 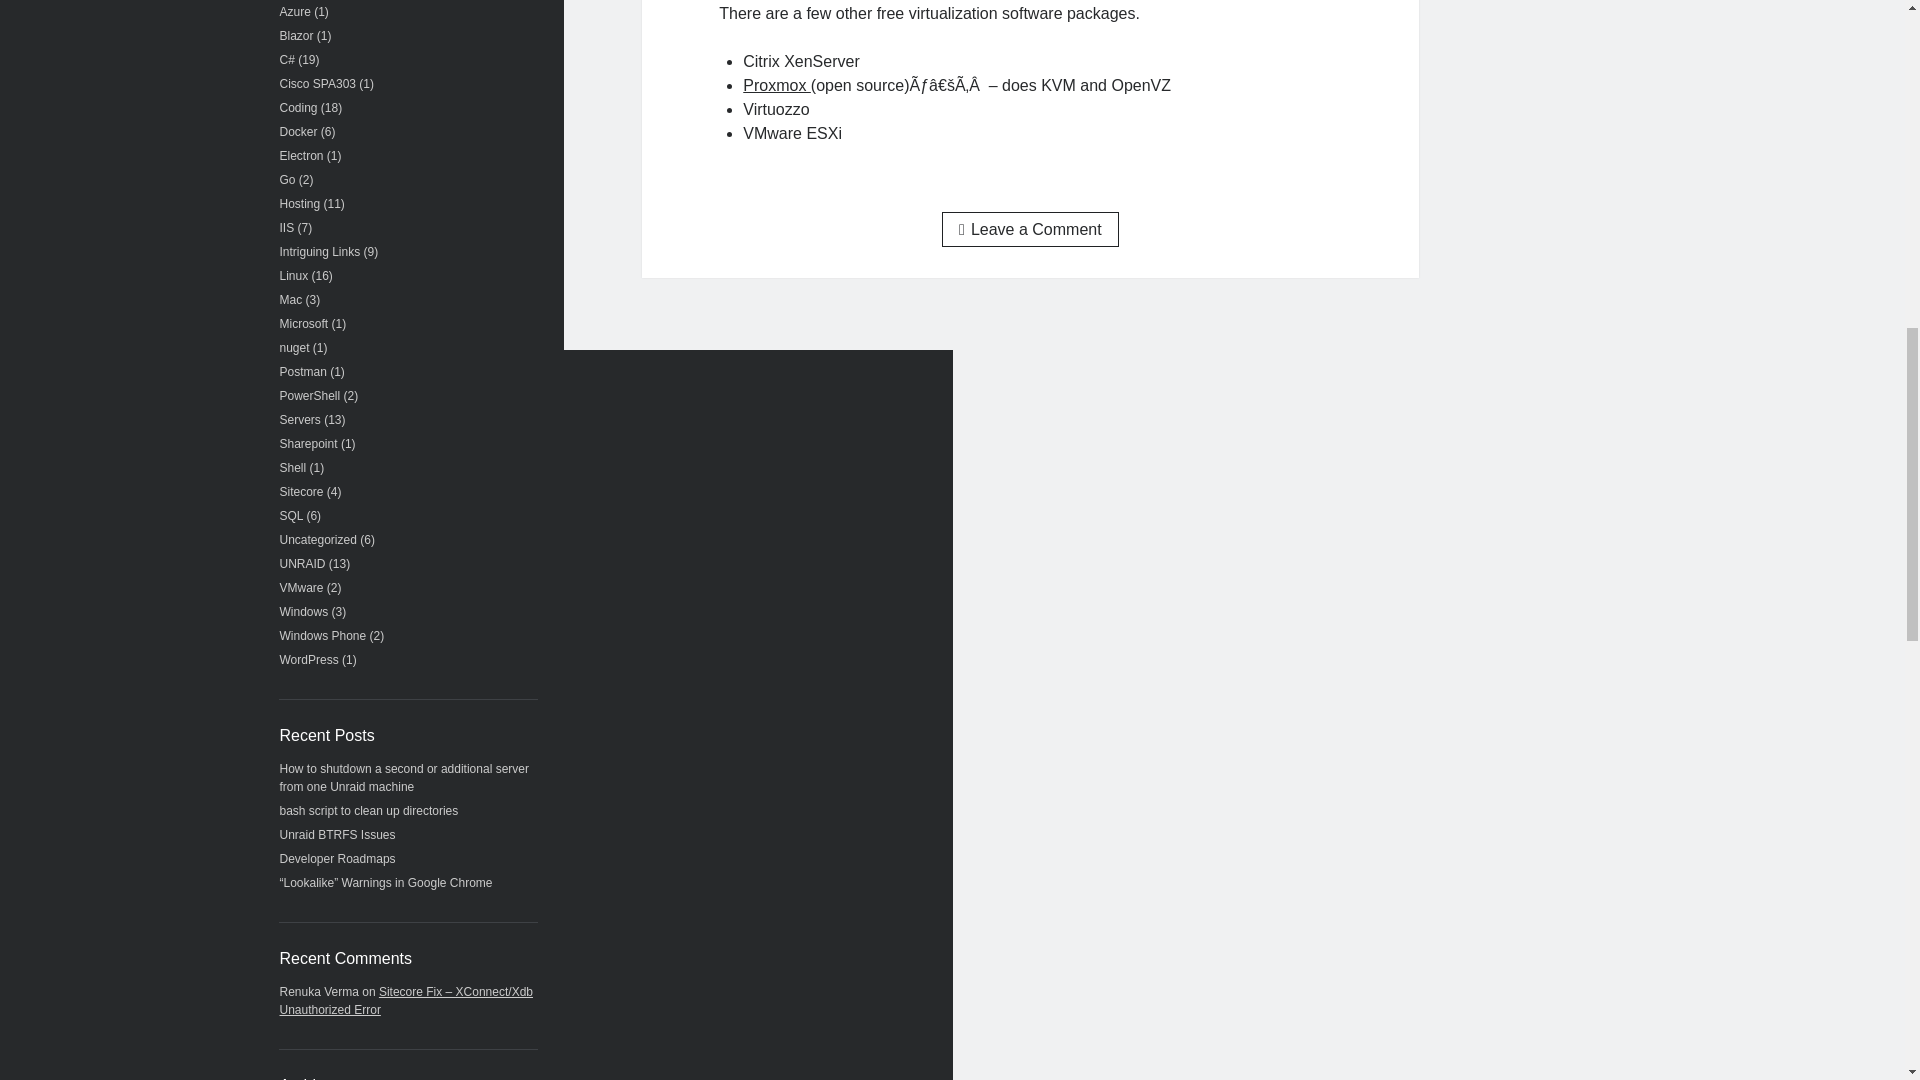 What do you see at coordinates (288, 228) in the screenshot?
I see `IIS` at bounding box center [288, 228].